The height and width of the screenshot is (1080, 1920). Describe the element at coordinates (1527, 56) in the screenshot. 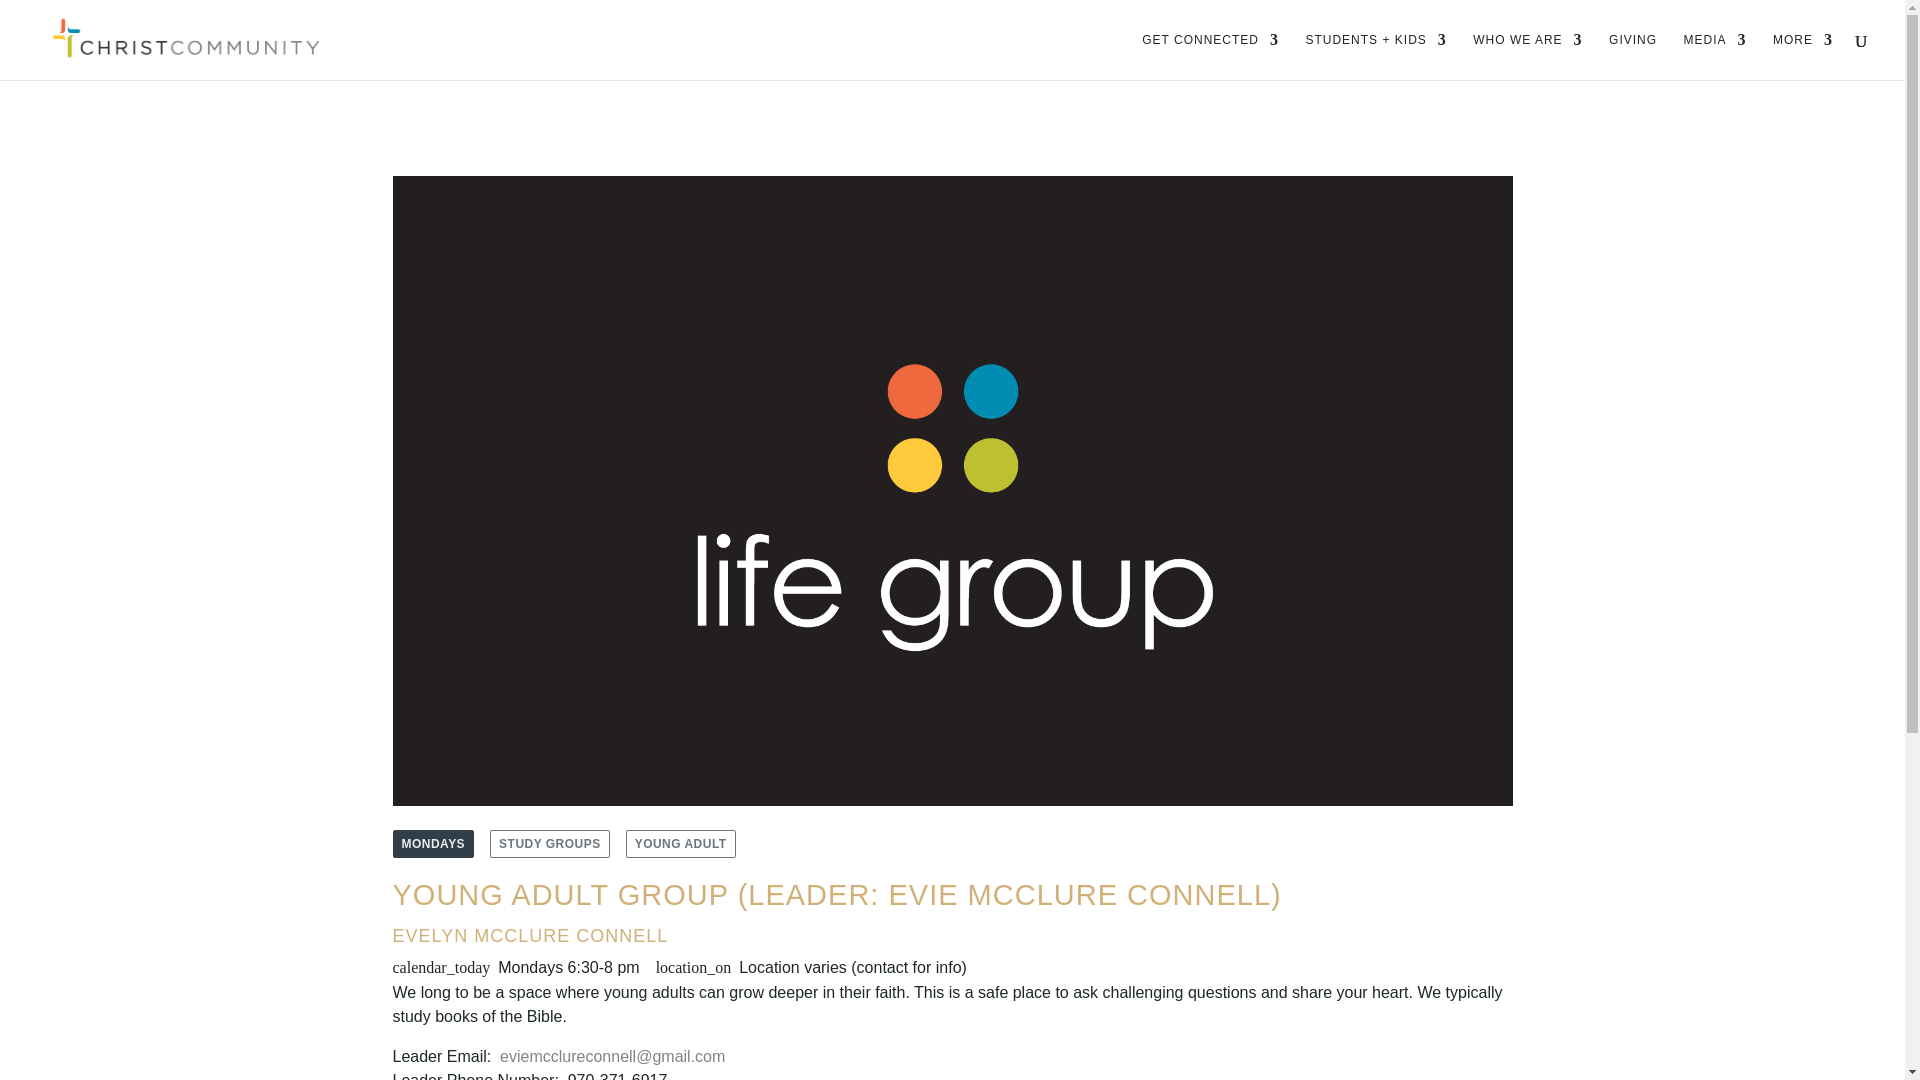

I see `WHO WE ARE` at that location.